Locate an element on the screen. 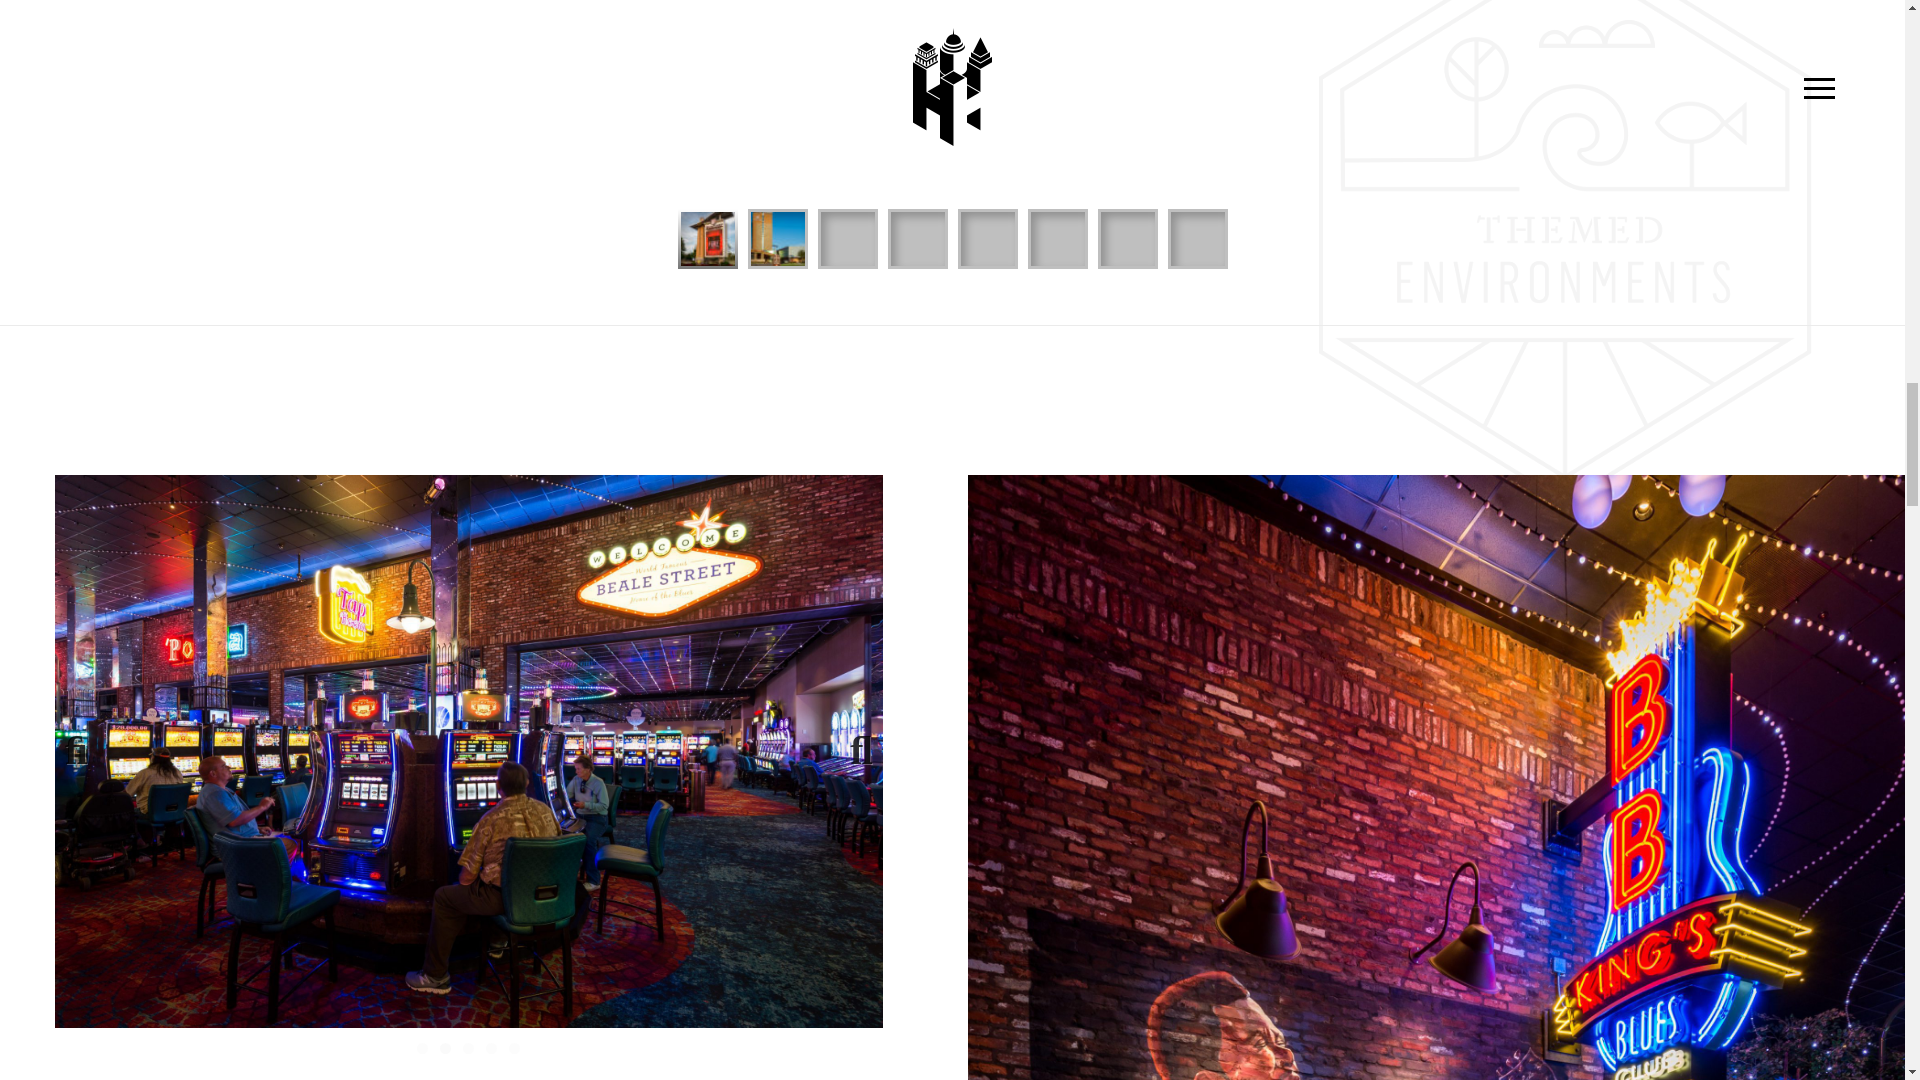 This screenshot has width=1920, height=1080. Next is located at coordinates (851, 751).